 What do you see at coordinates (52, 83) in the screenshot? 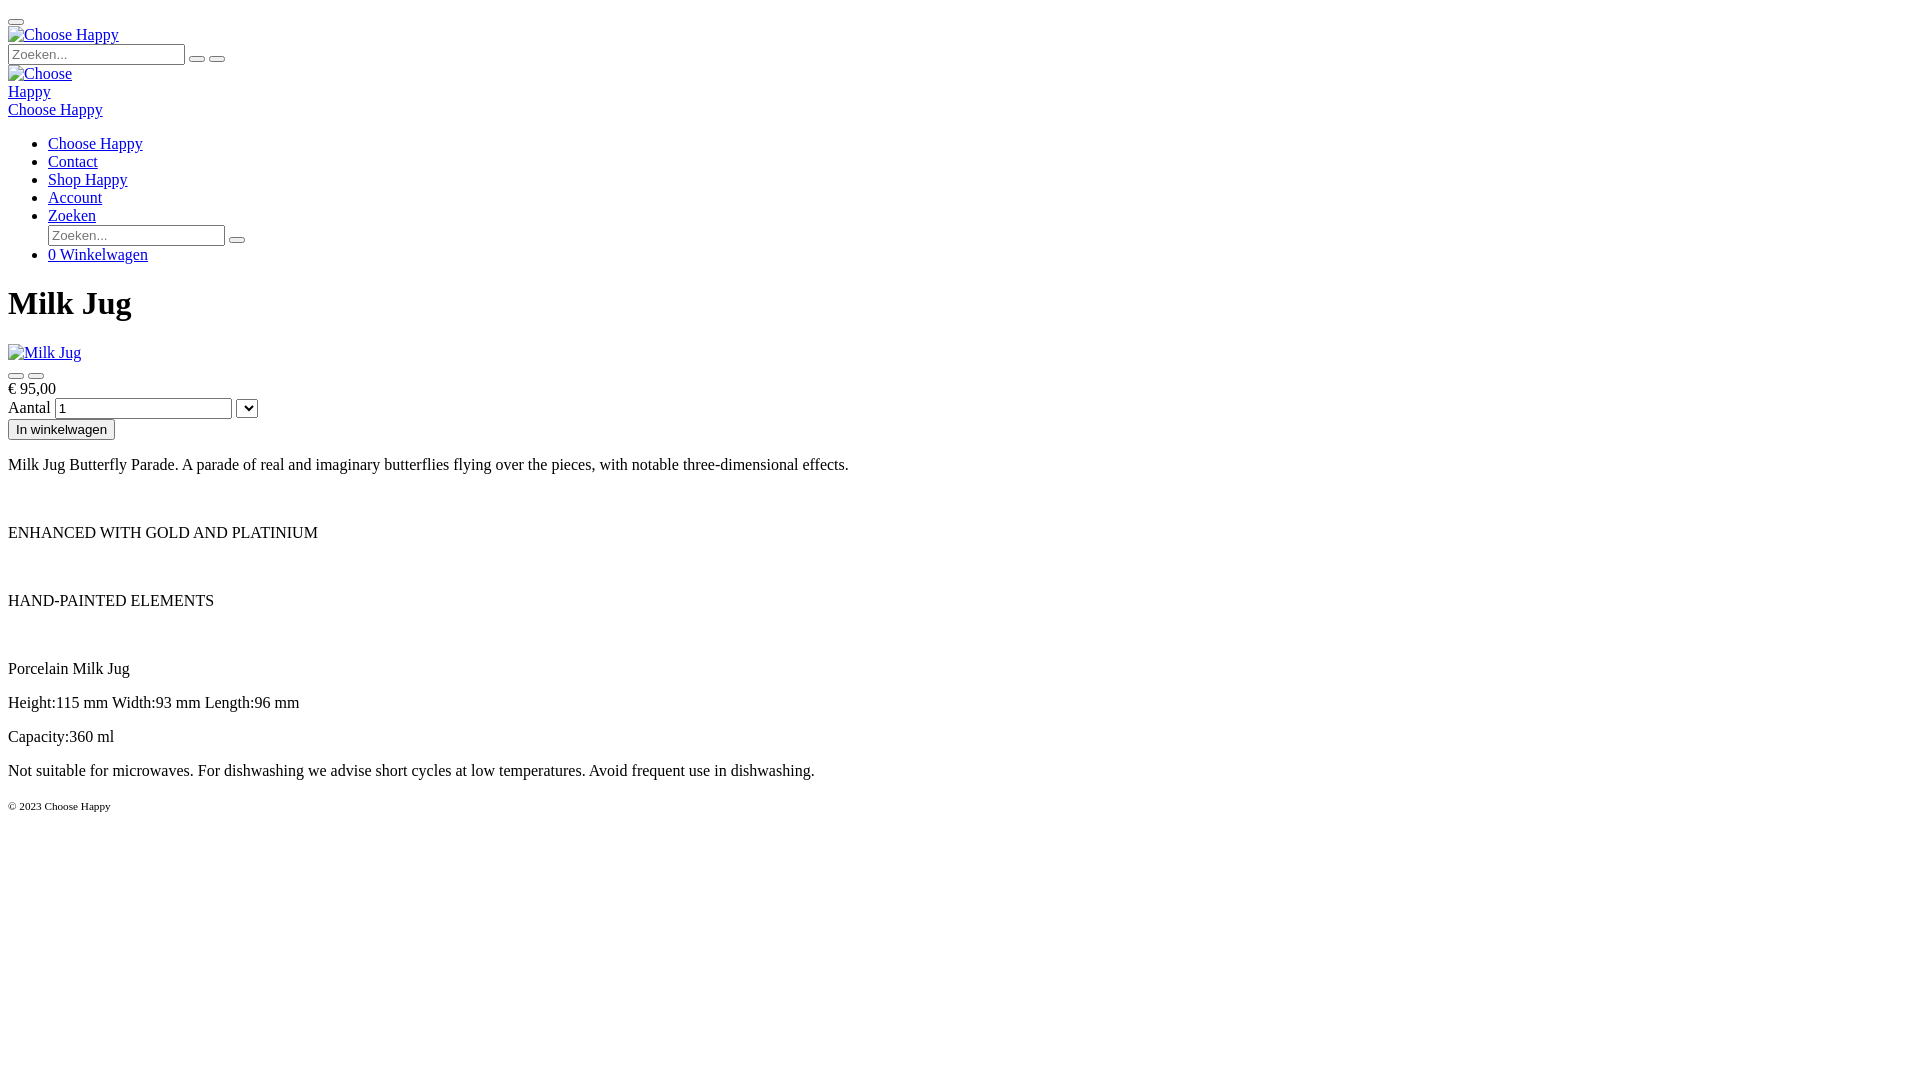
I see `Choose Happy` at bounding box center [52, 83].